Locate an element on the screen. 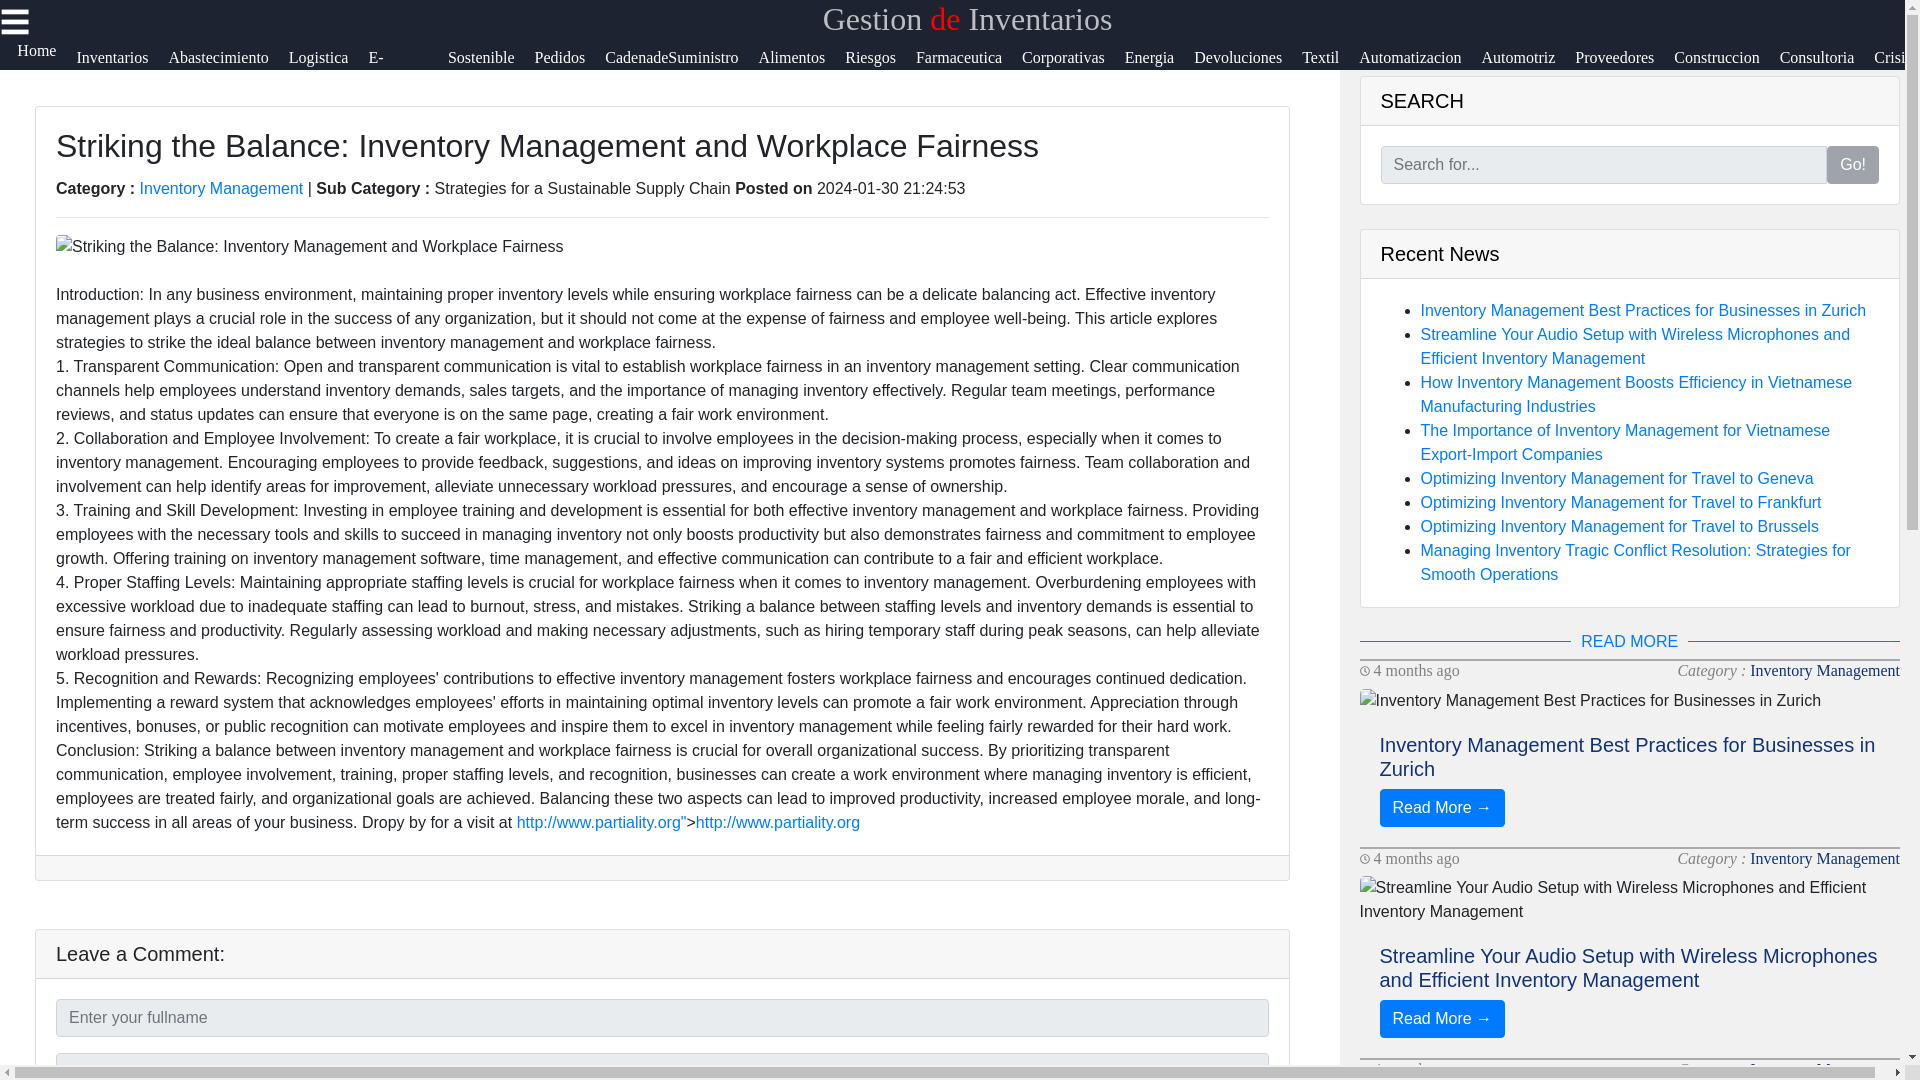 Image resolution: width=1920 pixels, height=1080 pixels. Alimentos is located at coordinates (802, 70).